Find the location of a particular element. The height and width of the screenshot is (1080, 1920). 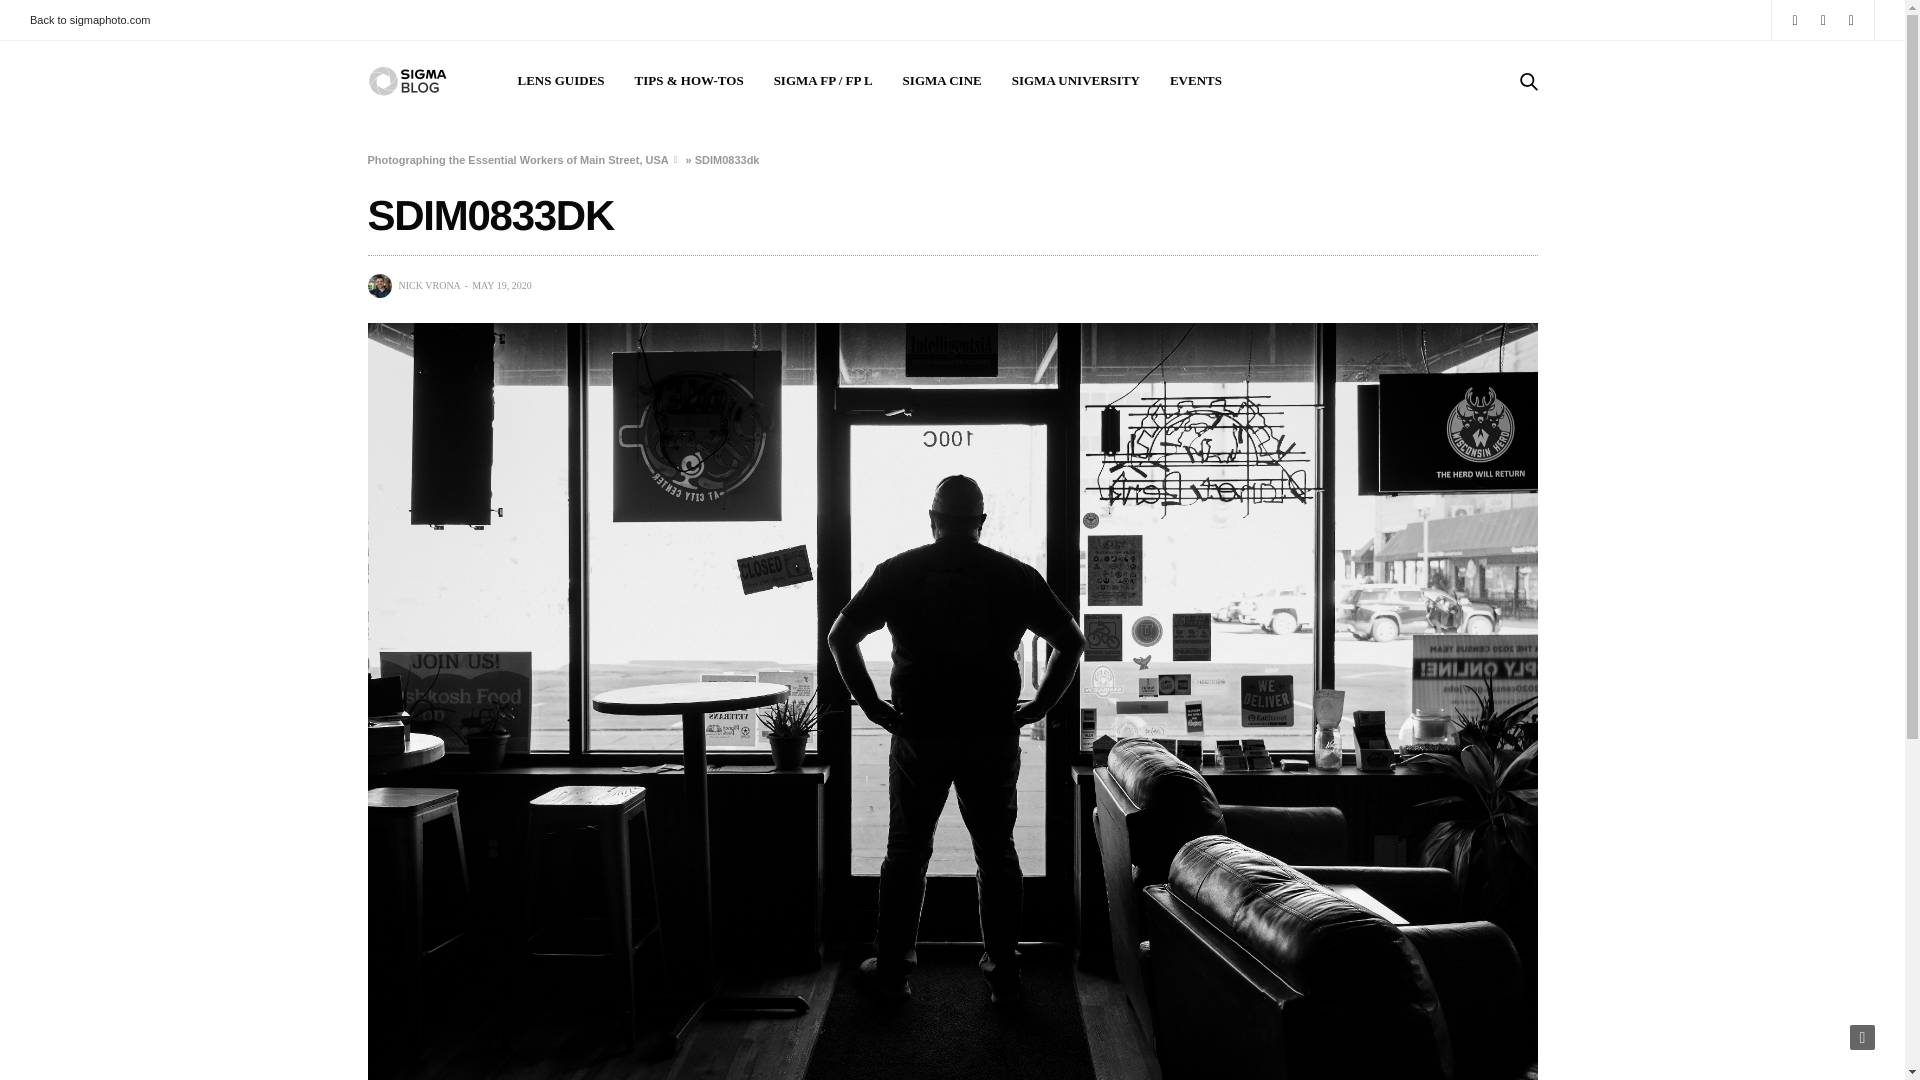

LENS GUIDES is located at coordinates (561, 81).